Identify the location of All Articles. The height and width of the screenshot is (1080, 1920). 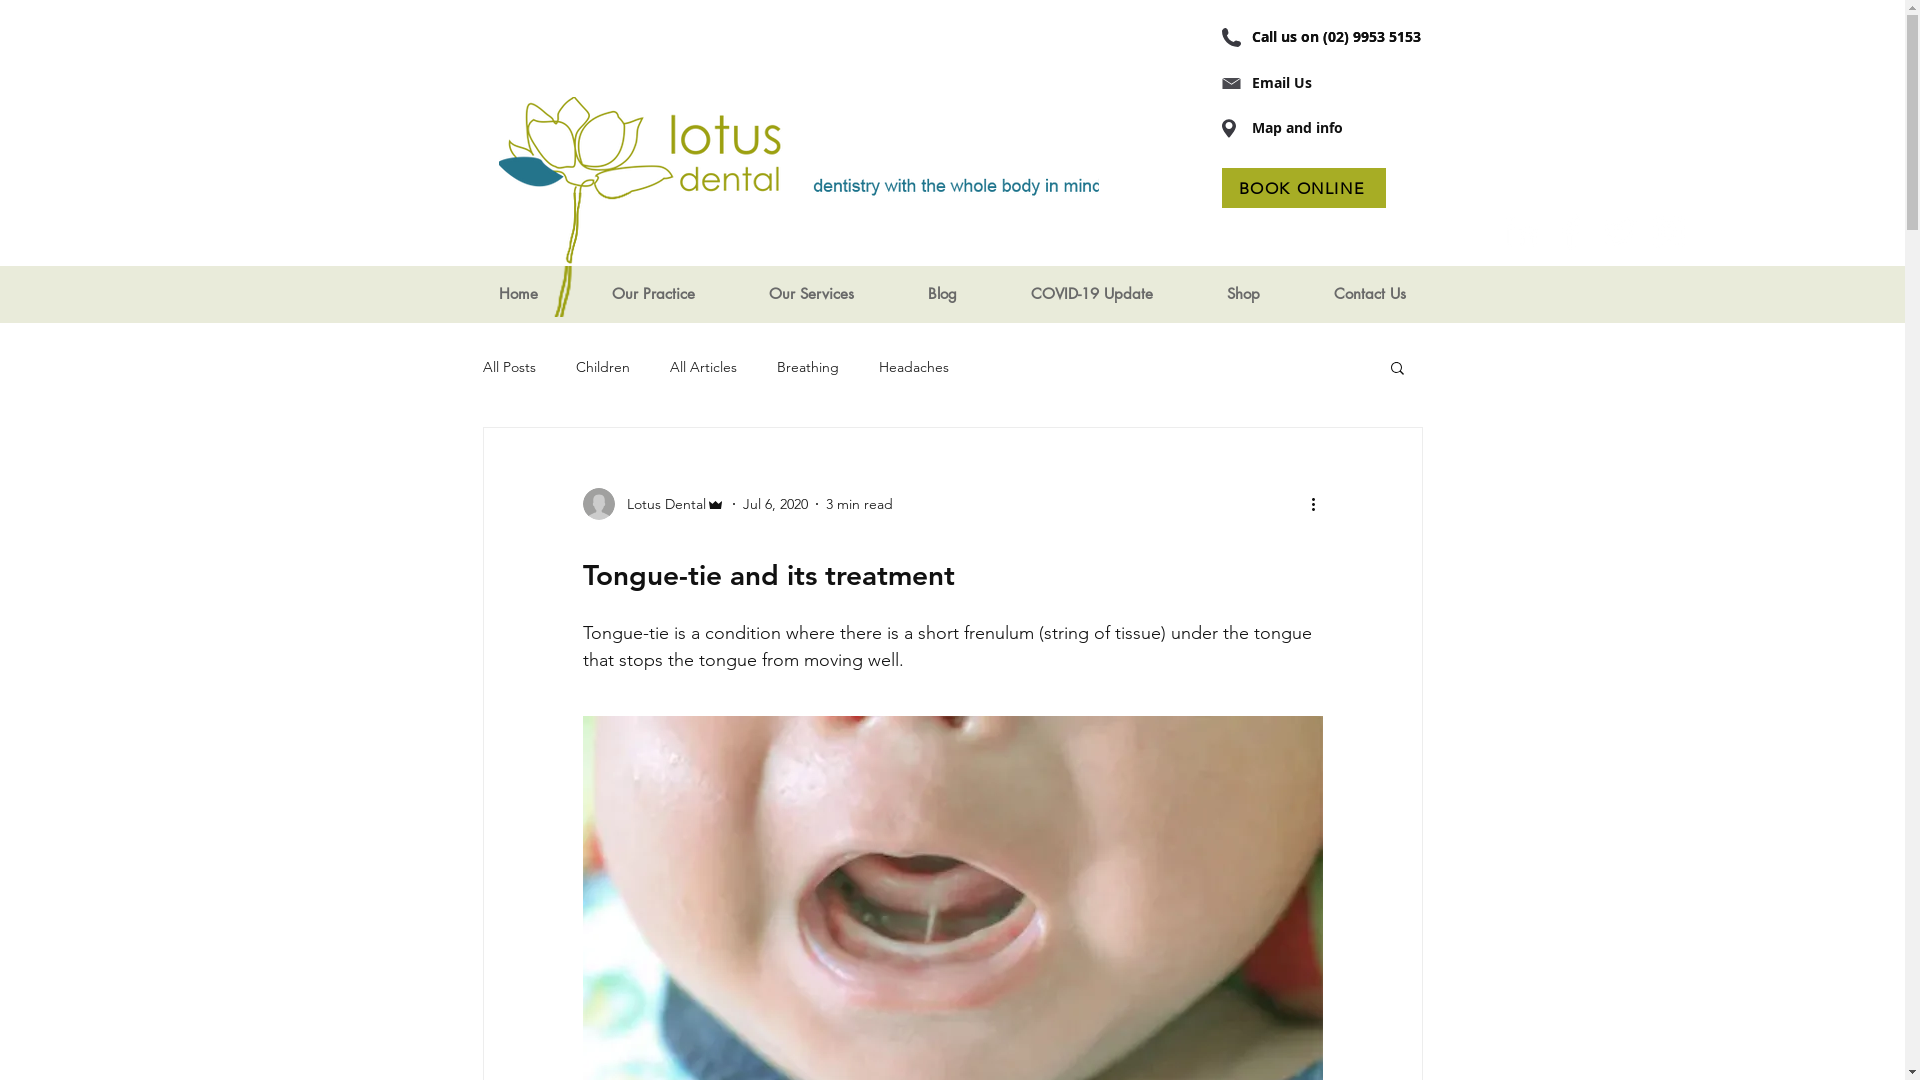
(704, 367).